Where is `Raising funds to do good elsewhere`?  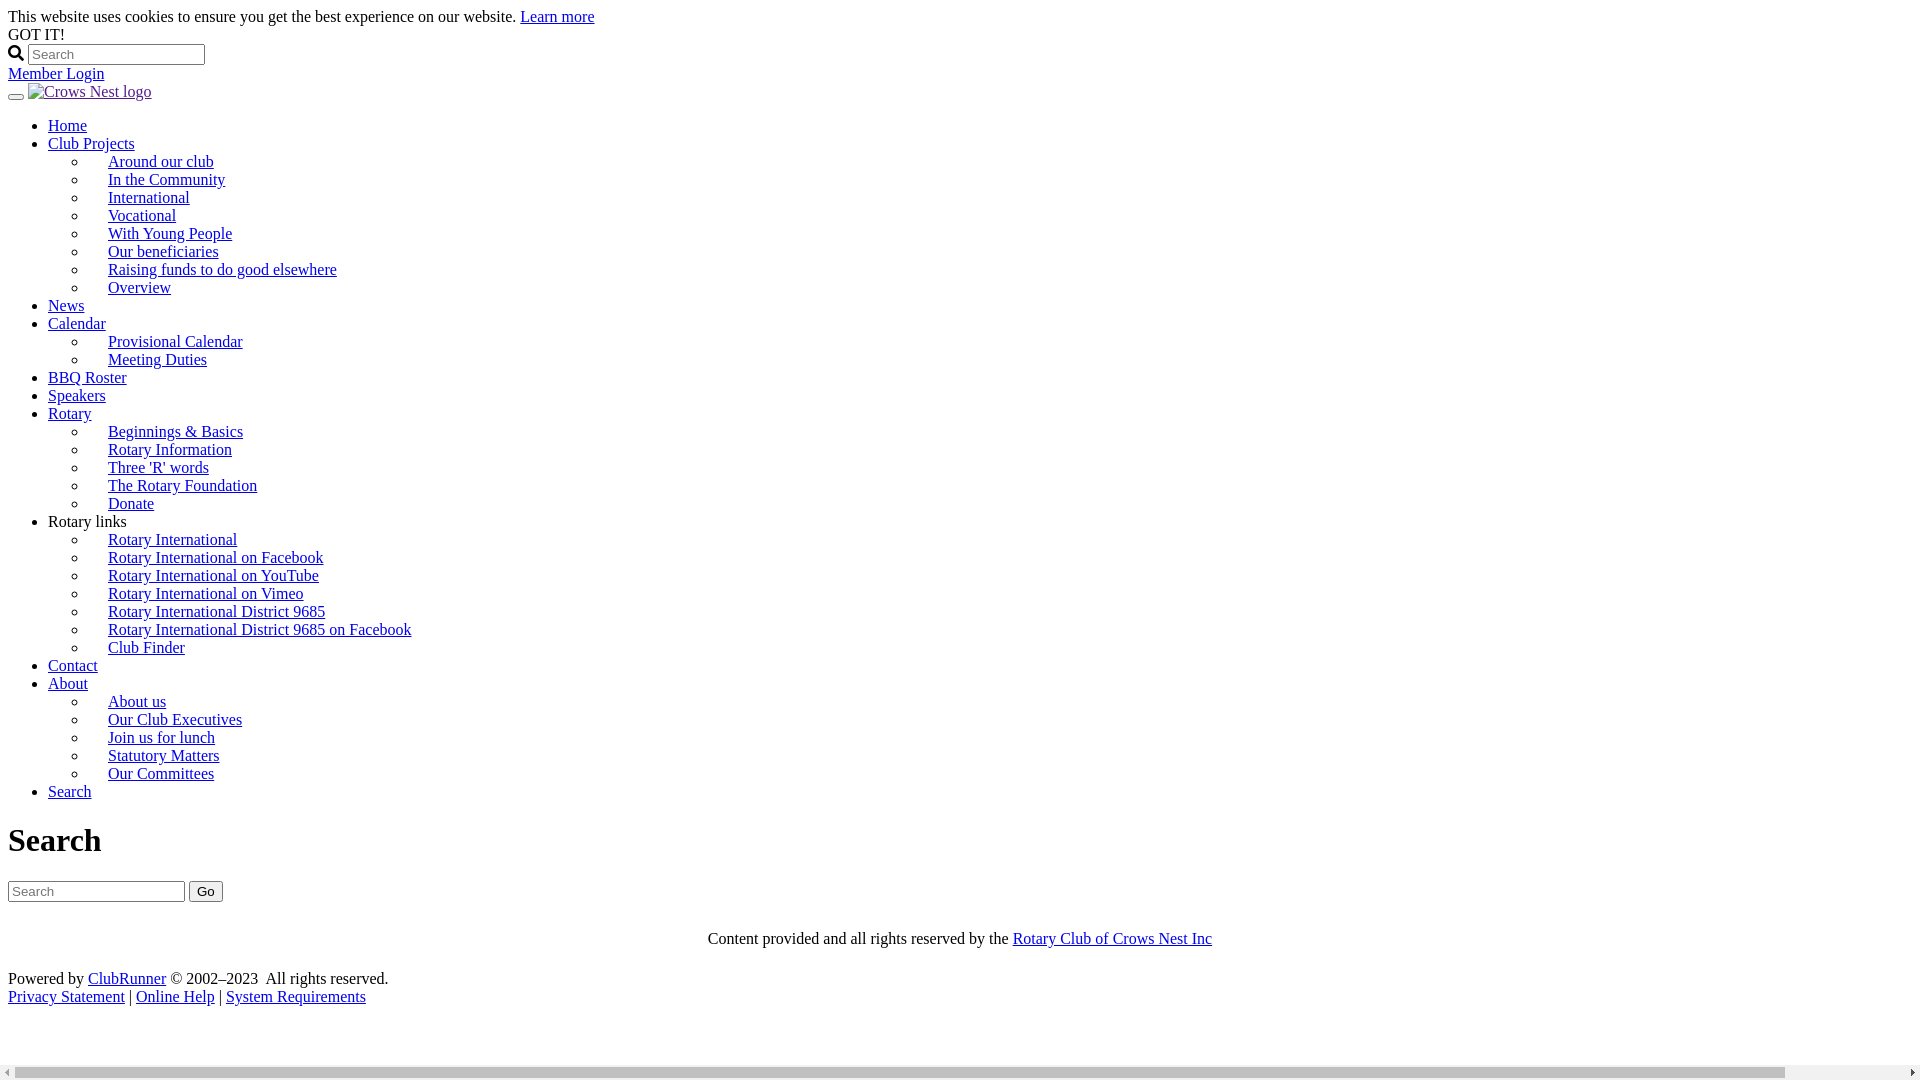
Raising funds to do good elsewhere is located at coordinates (230, 270).